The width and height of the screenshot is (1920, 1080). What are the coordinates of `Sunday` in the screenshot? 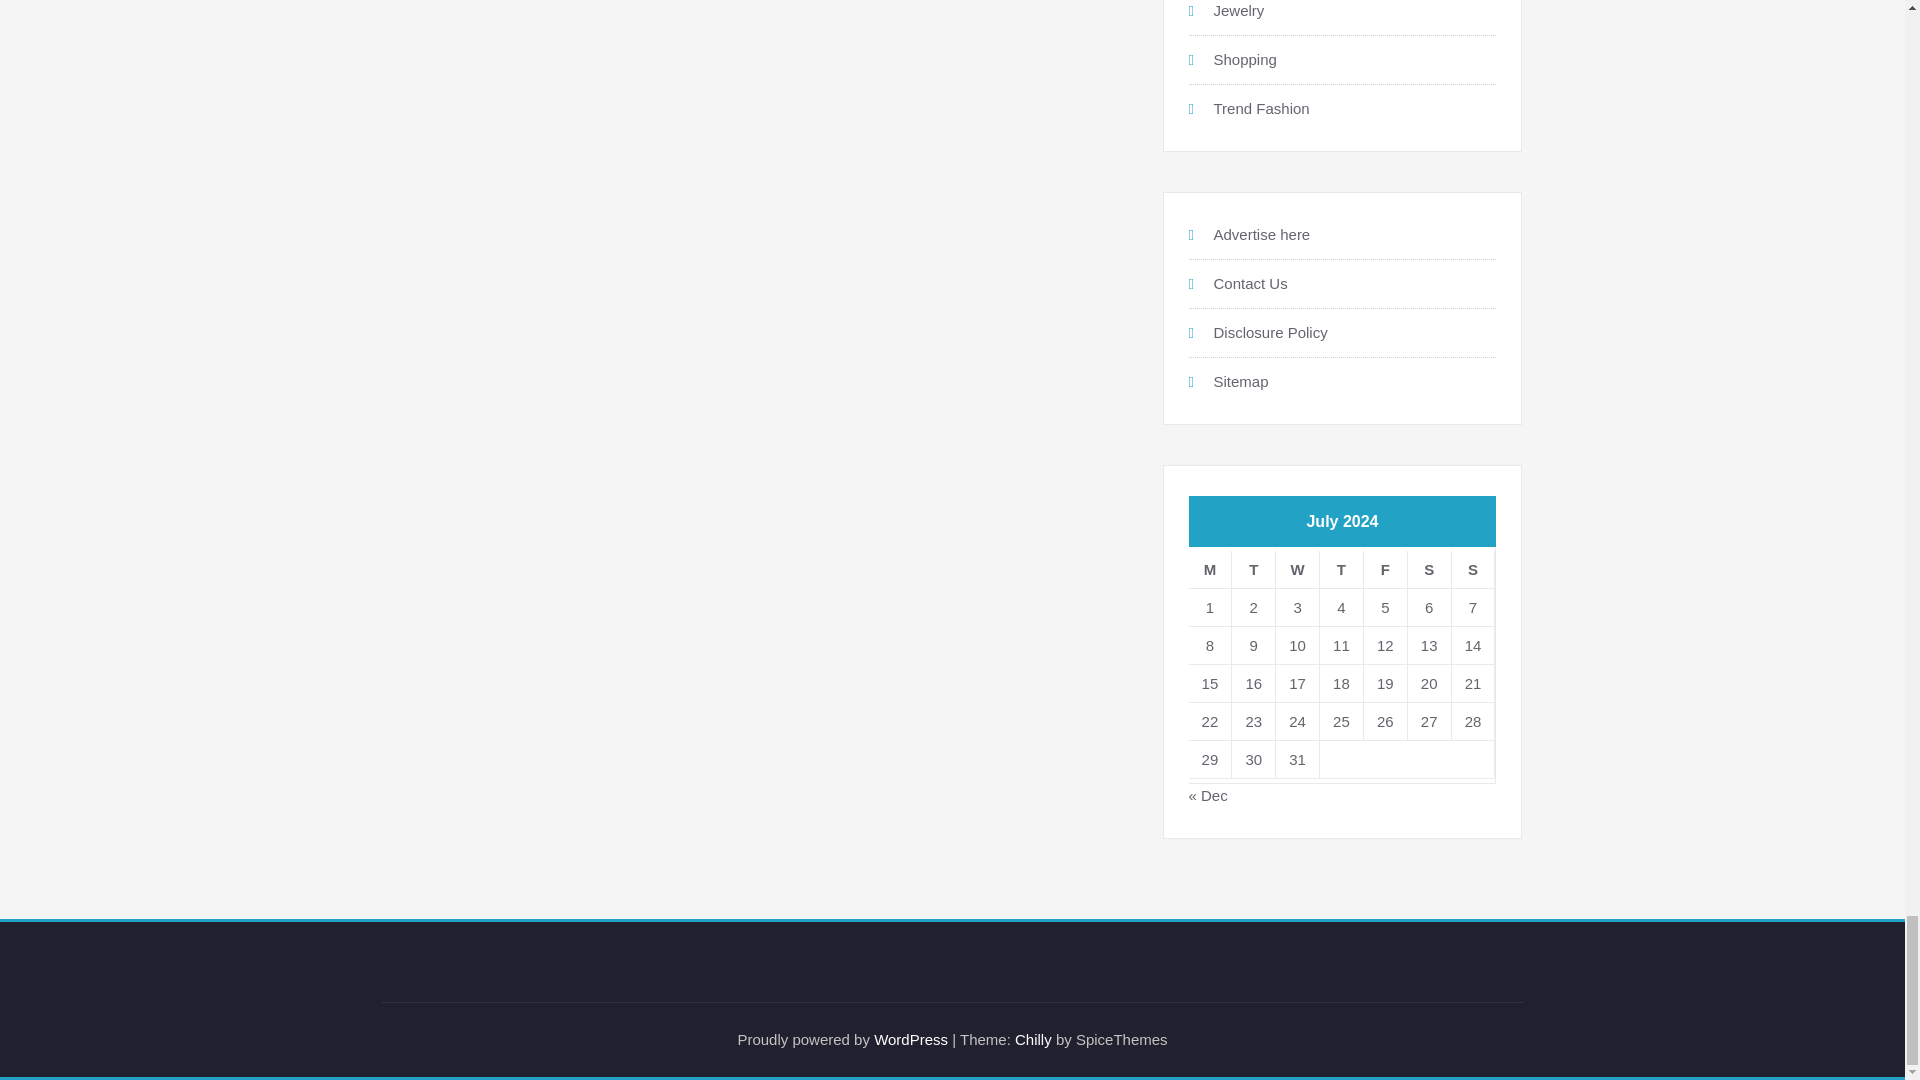 It's located at (1473, 569).